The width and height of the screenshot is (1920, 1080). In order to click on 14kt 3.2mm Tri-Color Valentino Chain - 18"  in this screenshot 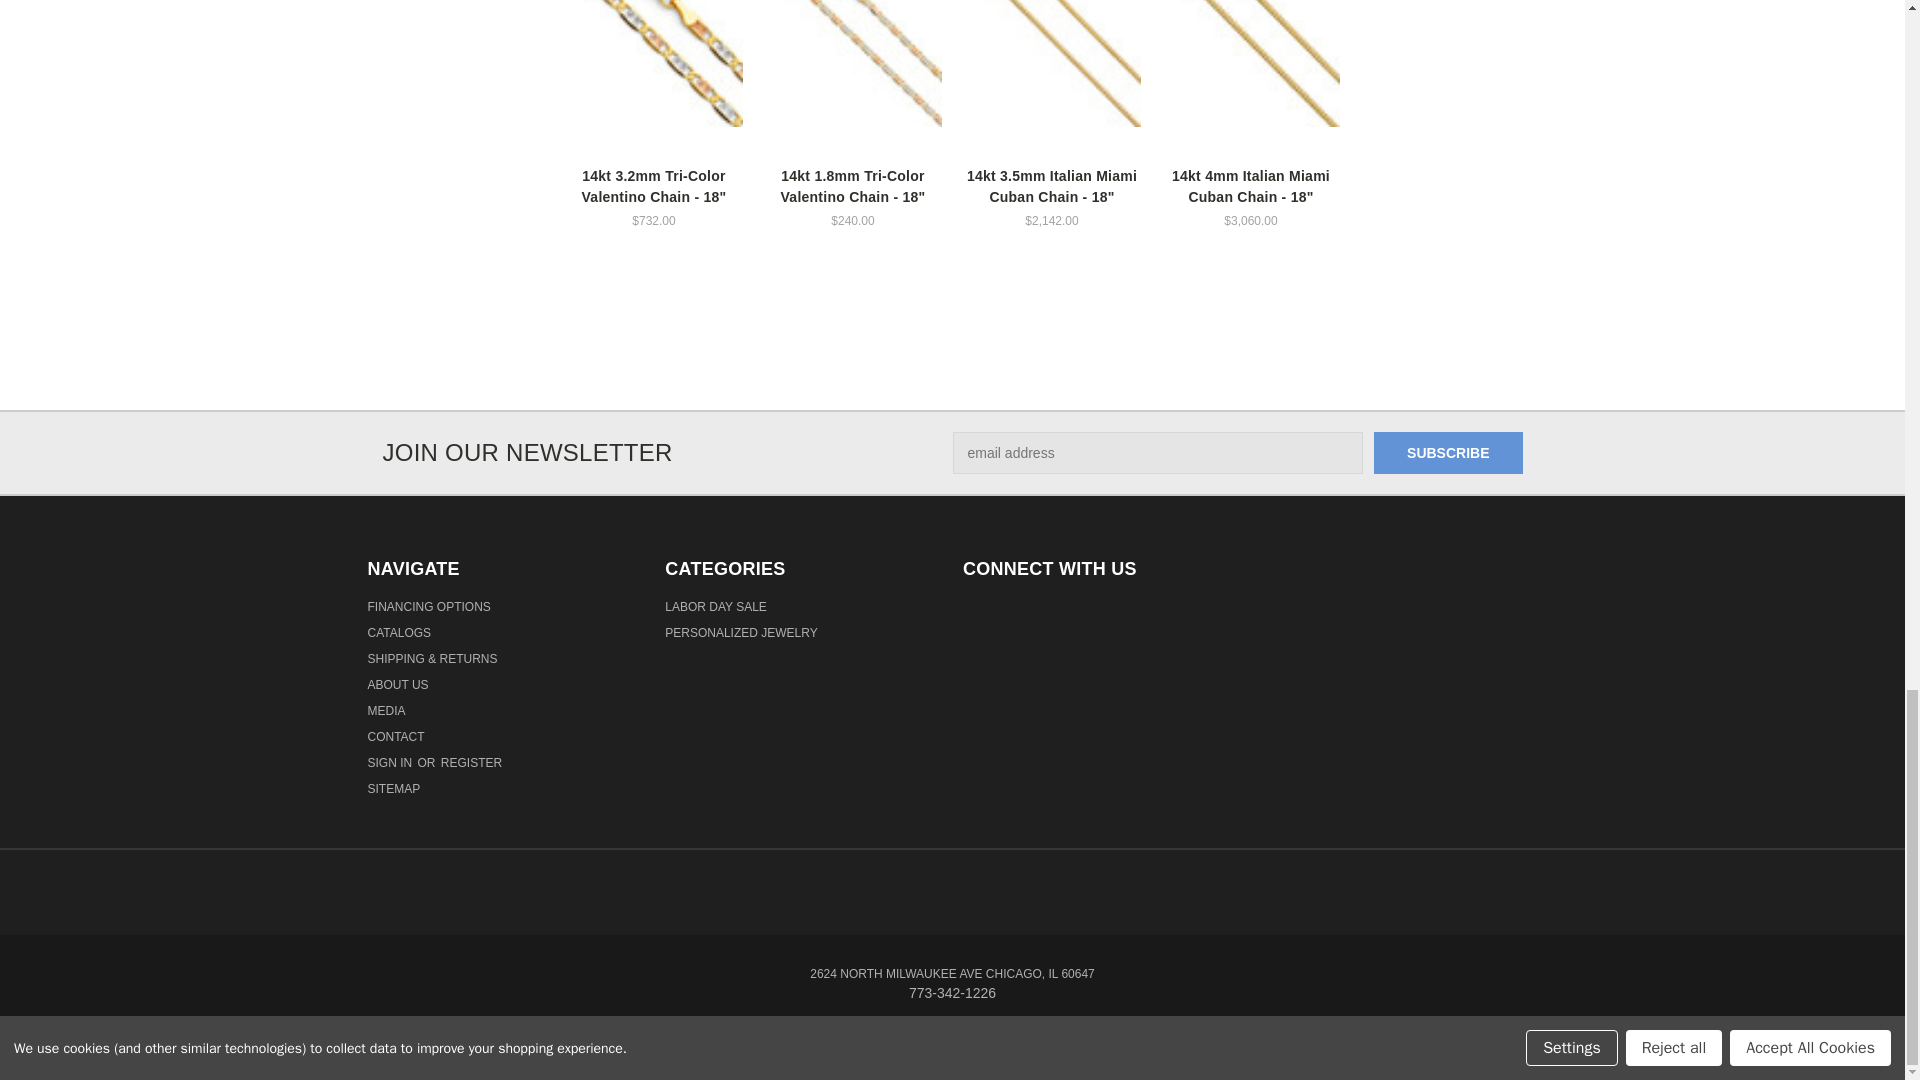, I will do `click(654, 64)`.